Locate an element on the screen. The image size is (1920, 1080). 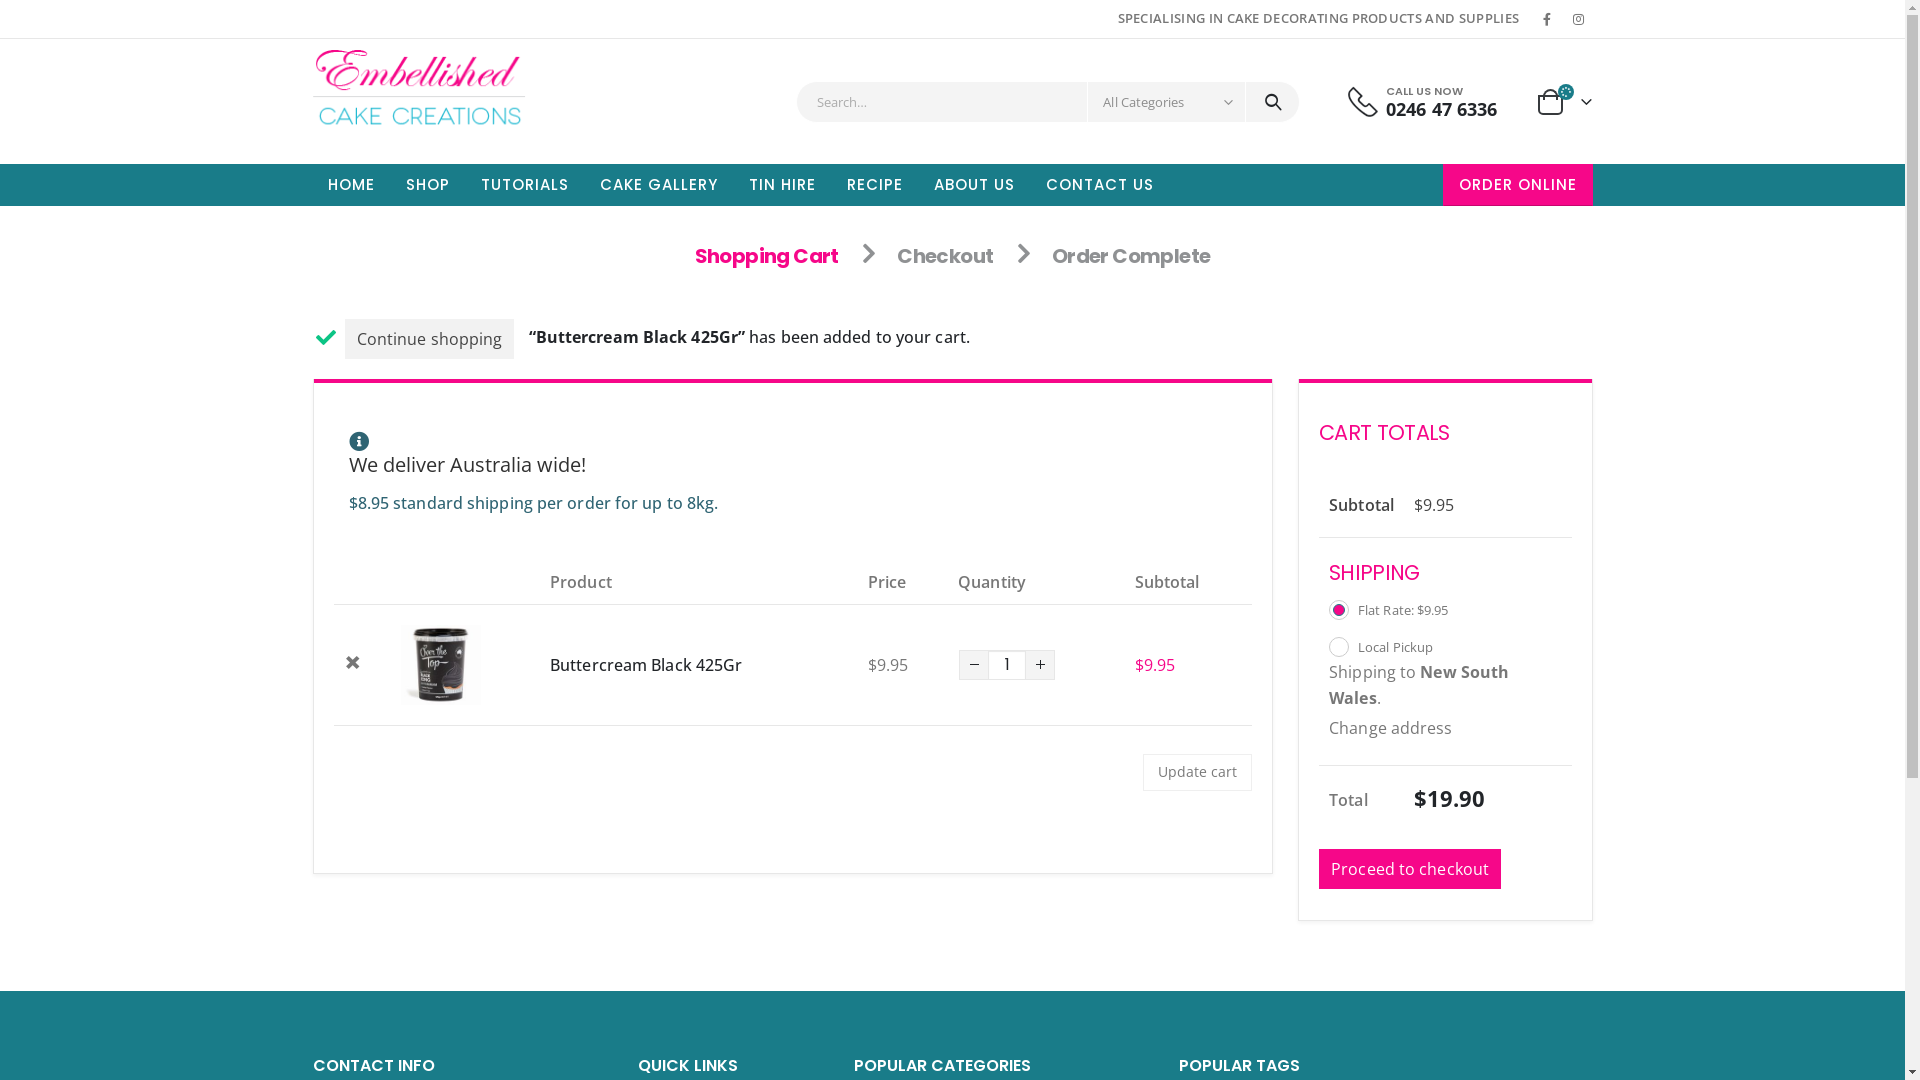
- is located at coordinates (974, 665).